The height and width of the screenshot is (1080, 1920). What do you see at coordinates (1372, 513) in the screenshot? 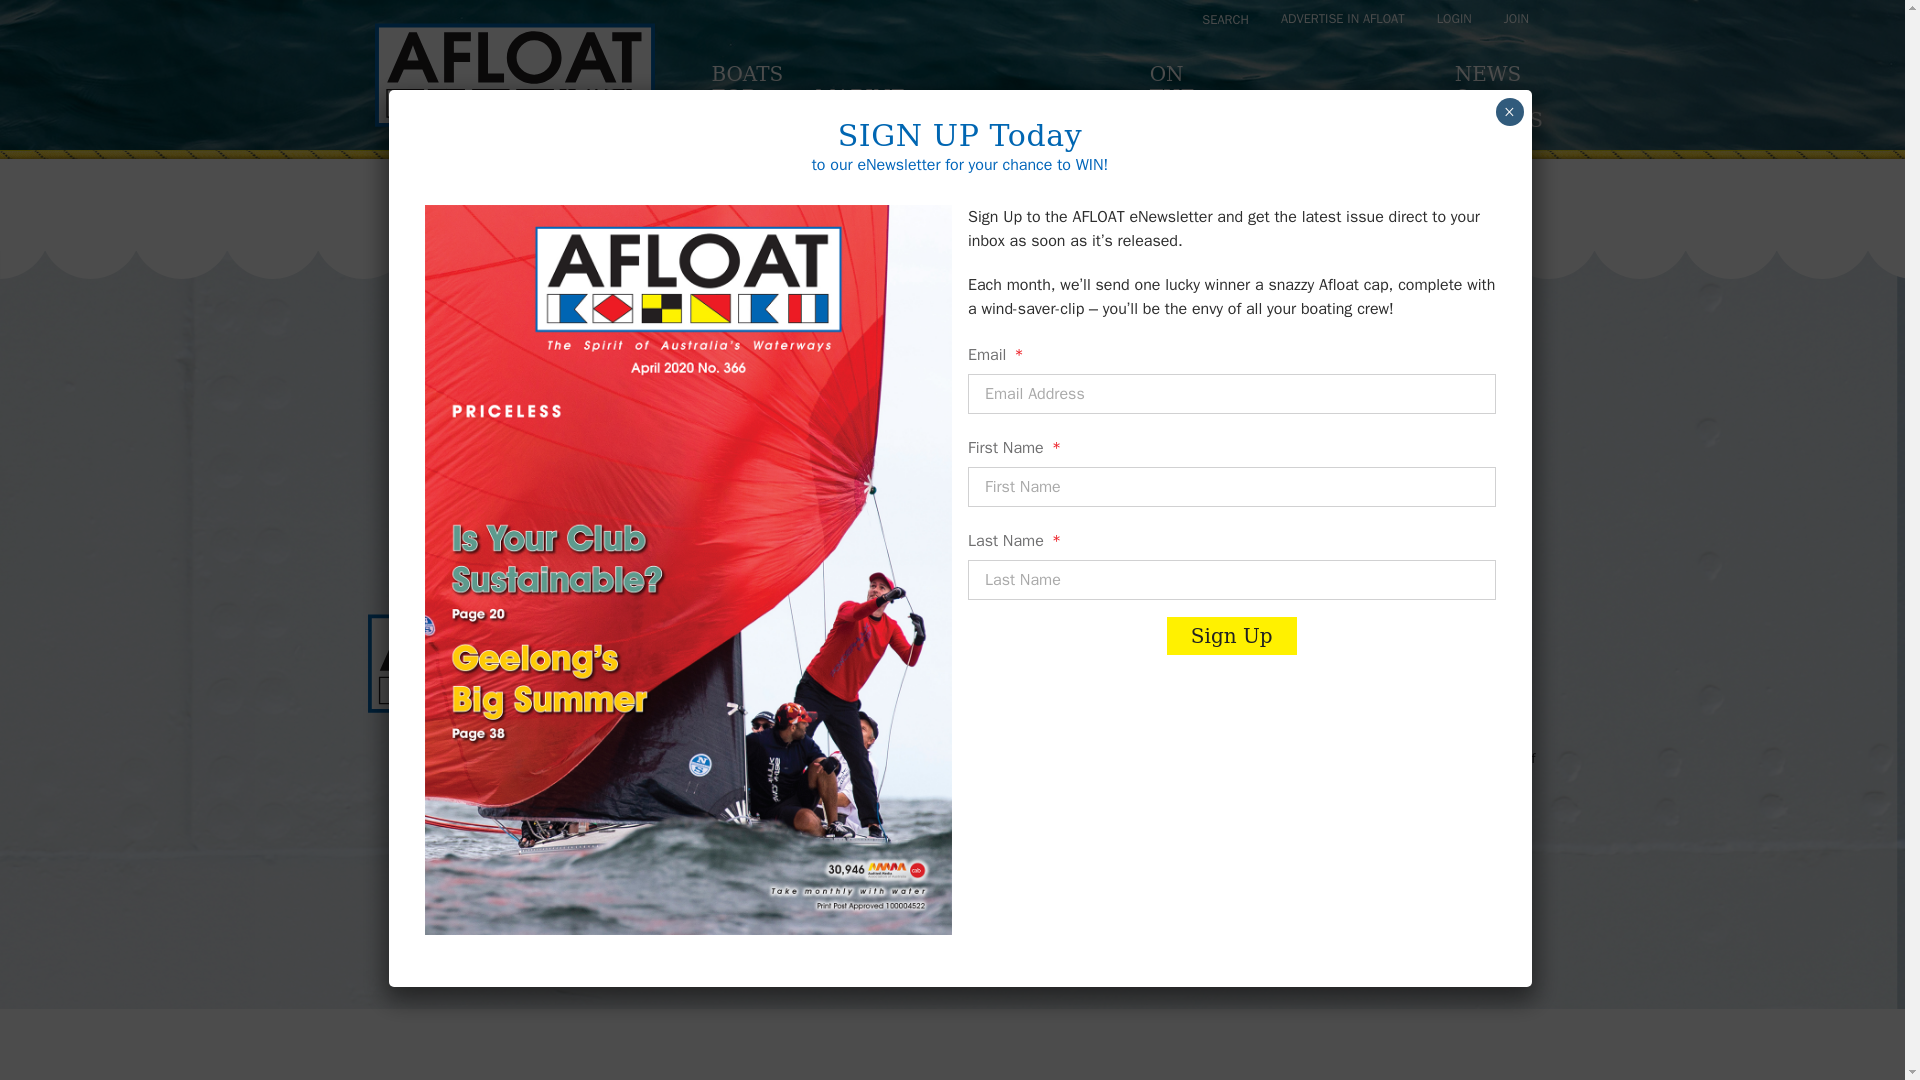
I see `Sign Up` at bounding box center [1372, 513].